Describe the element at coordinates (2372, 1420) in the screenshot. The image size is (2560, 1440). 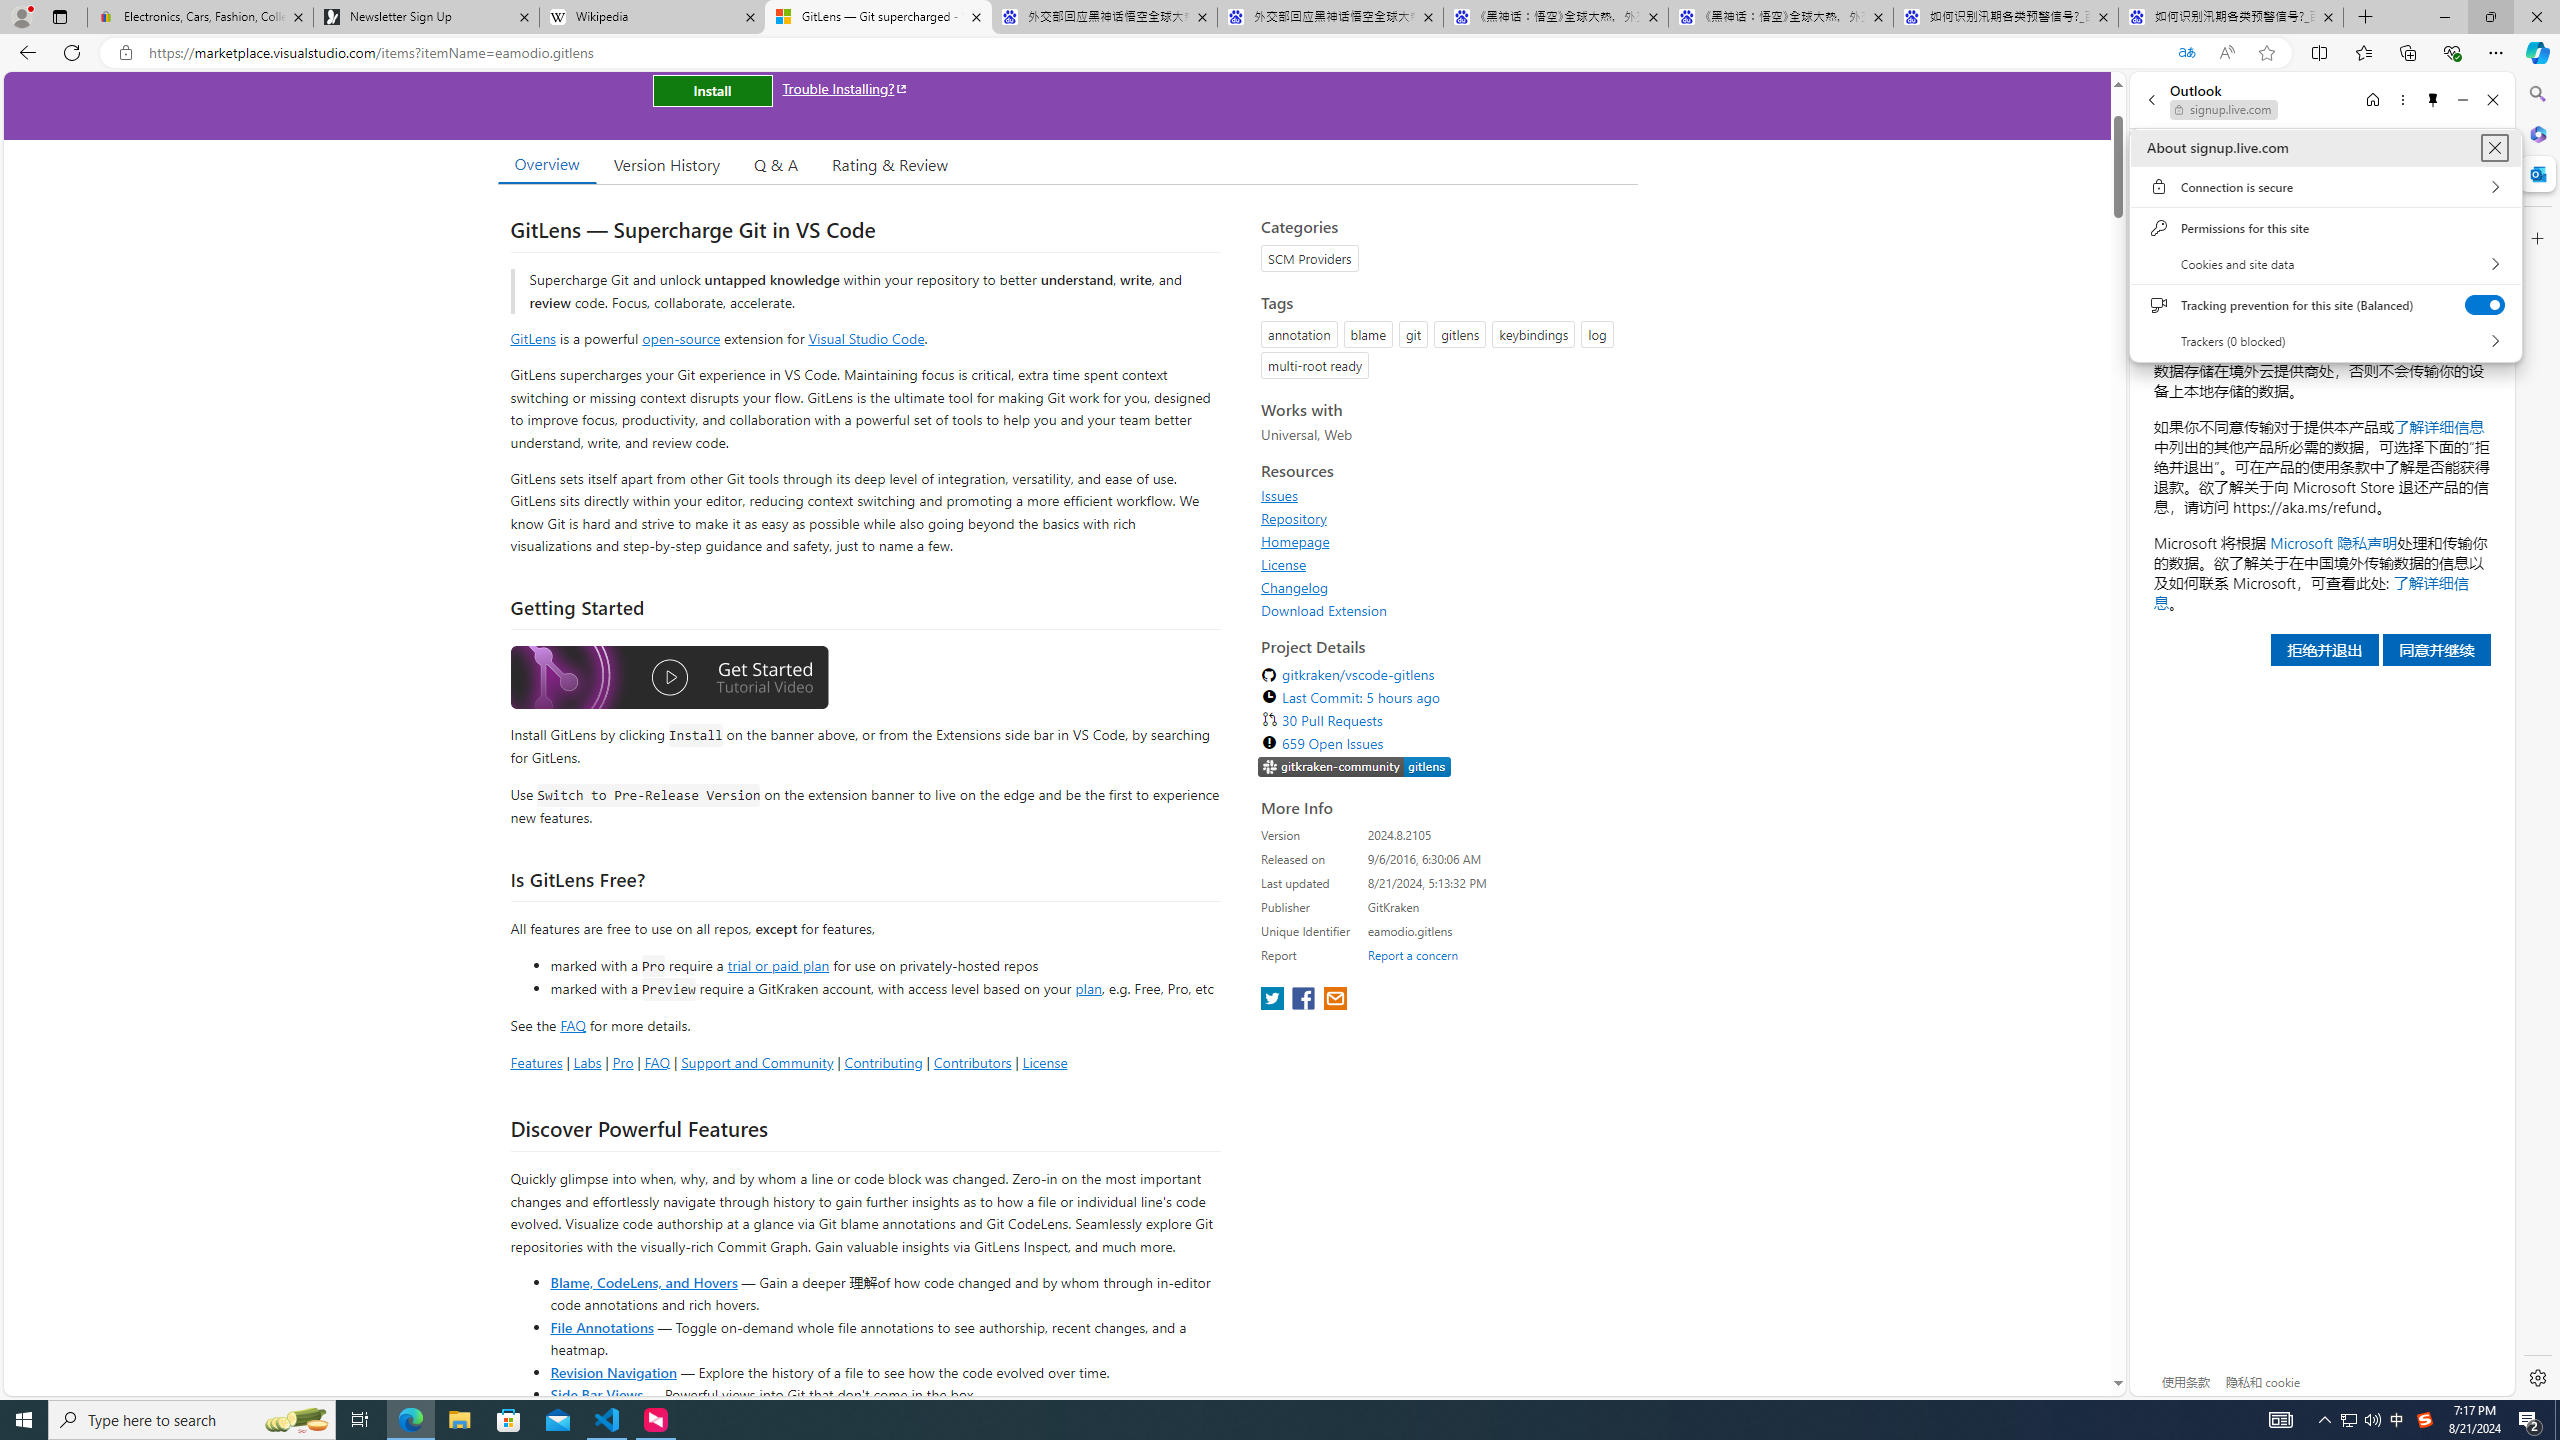
I see `Q2790: 100%` at that location.